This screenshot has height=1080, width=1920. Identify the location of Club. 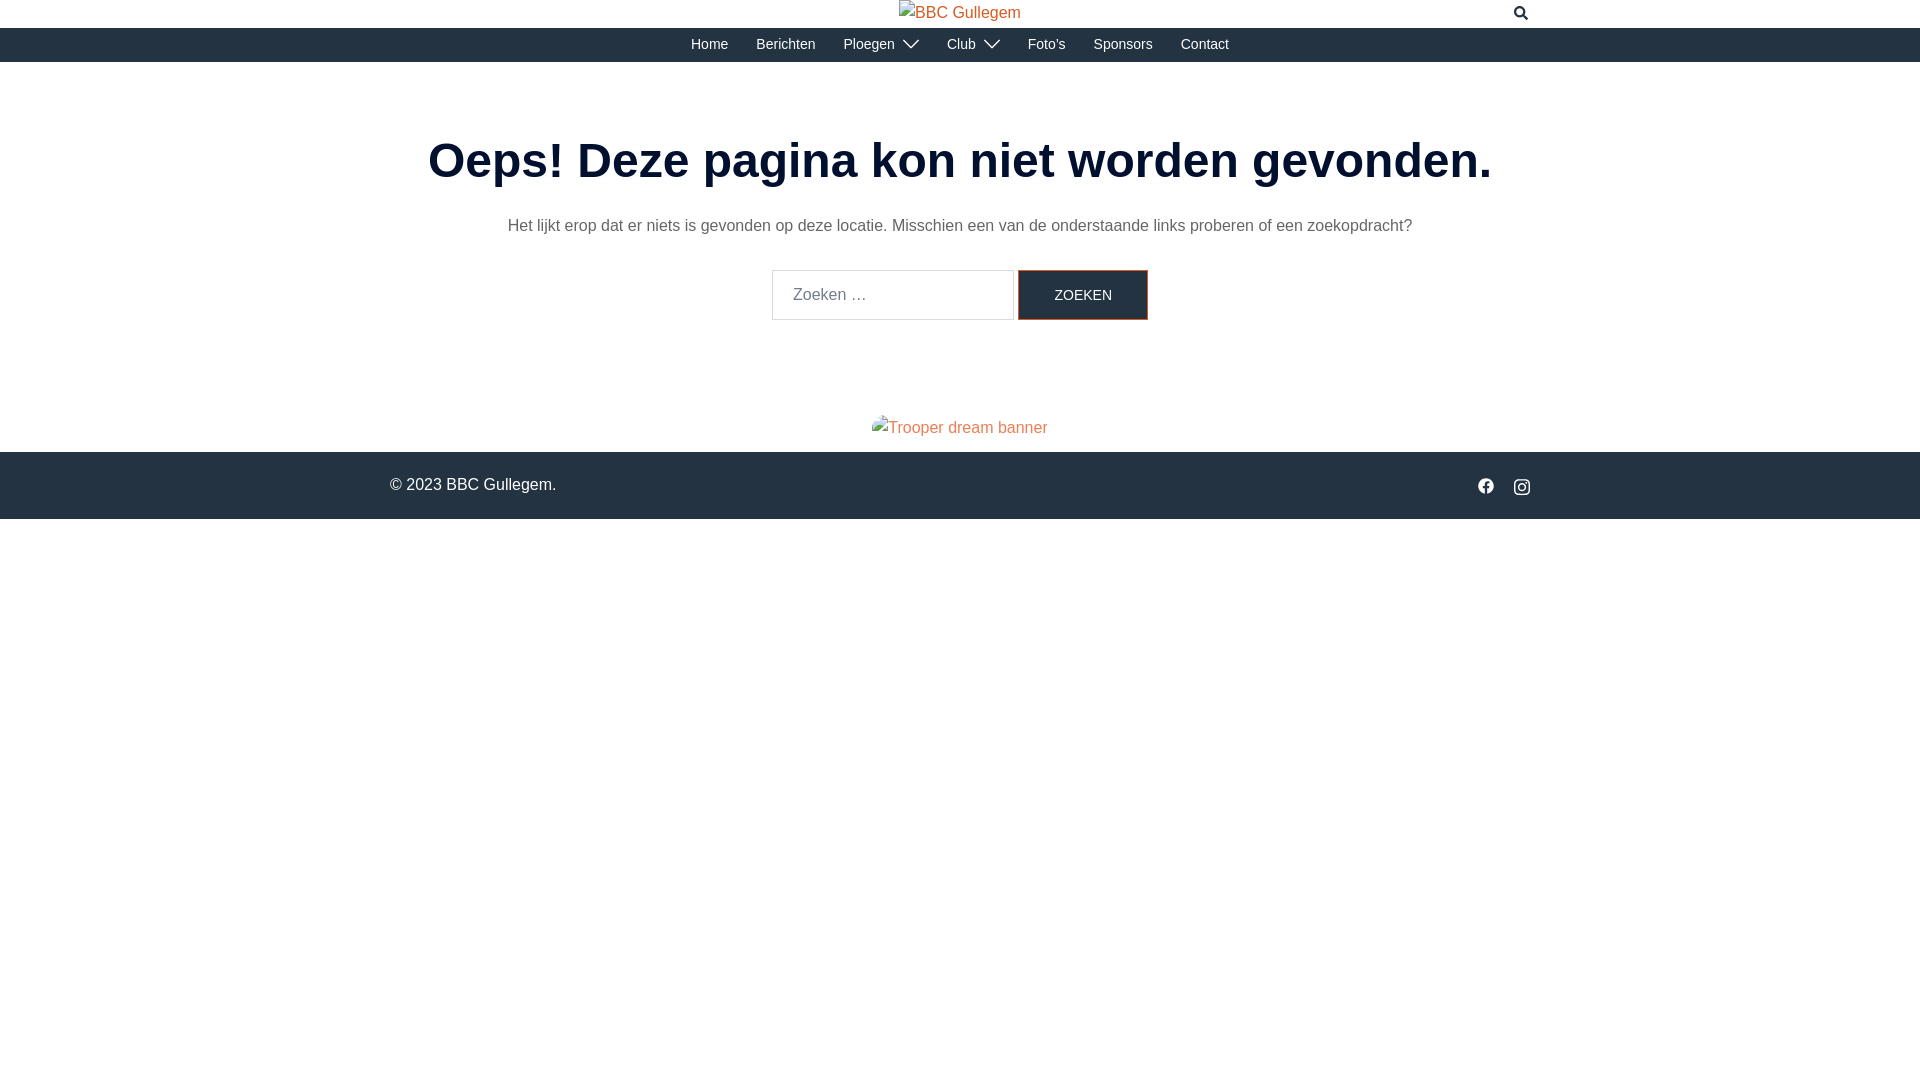
(962, 45).